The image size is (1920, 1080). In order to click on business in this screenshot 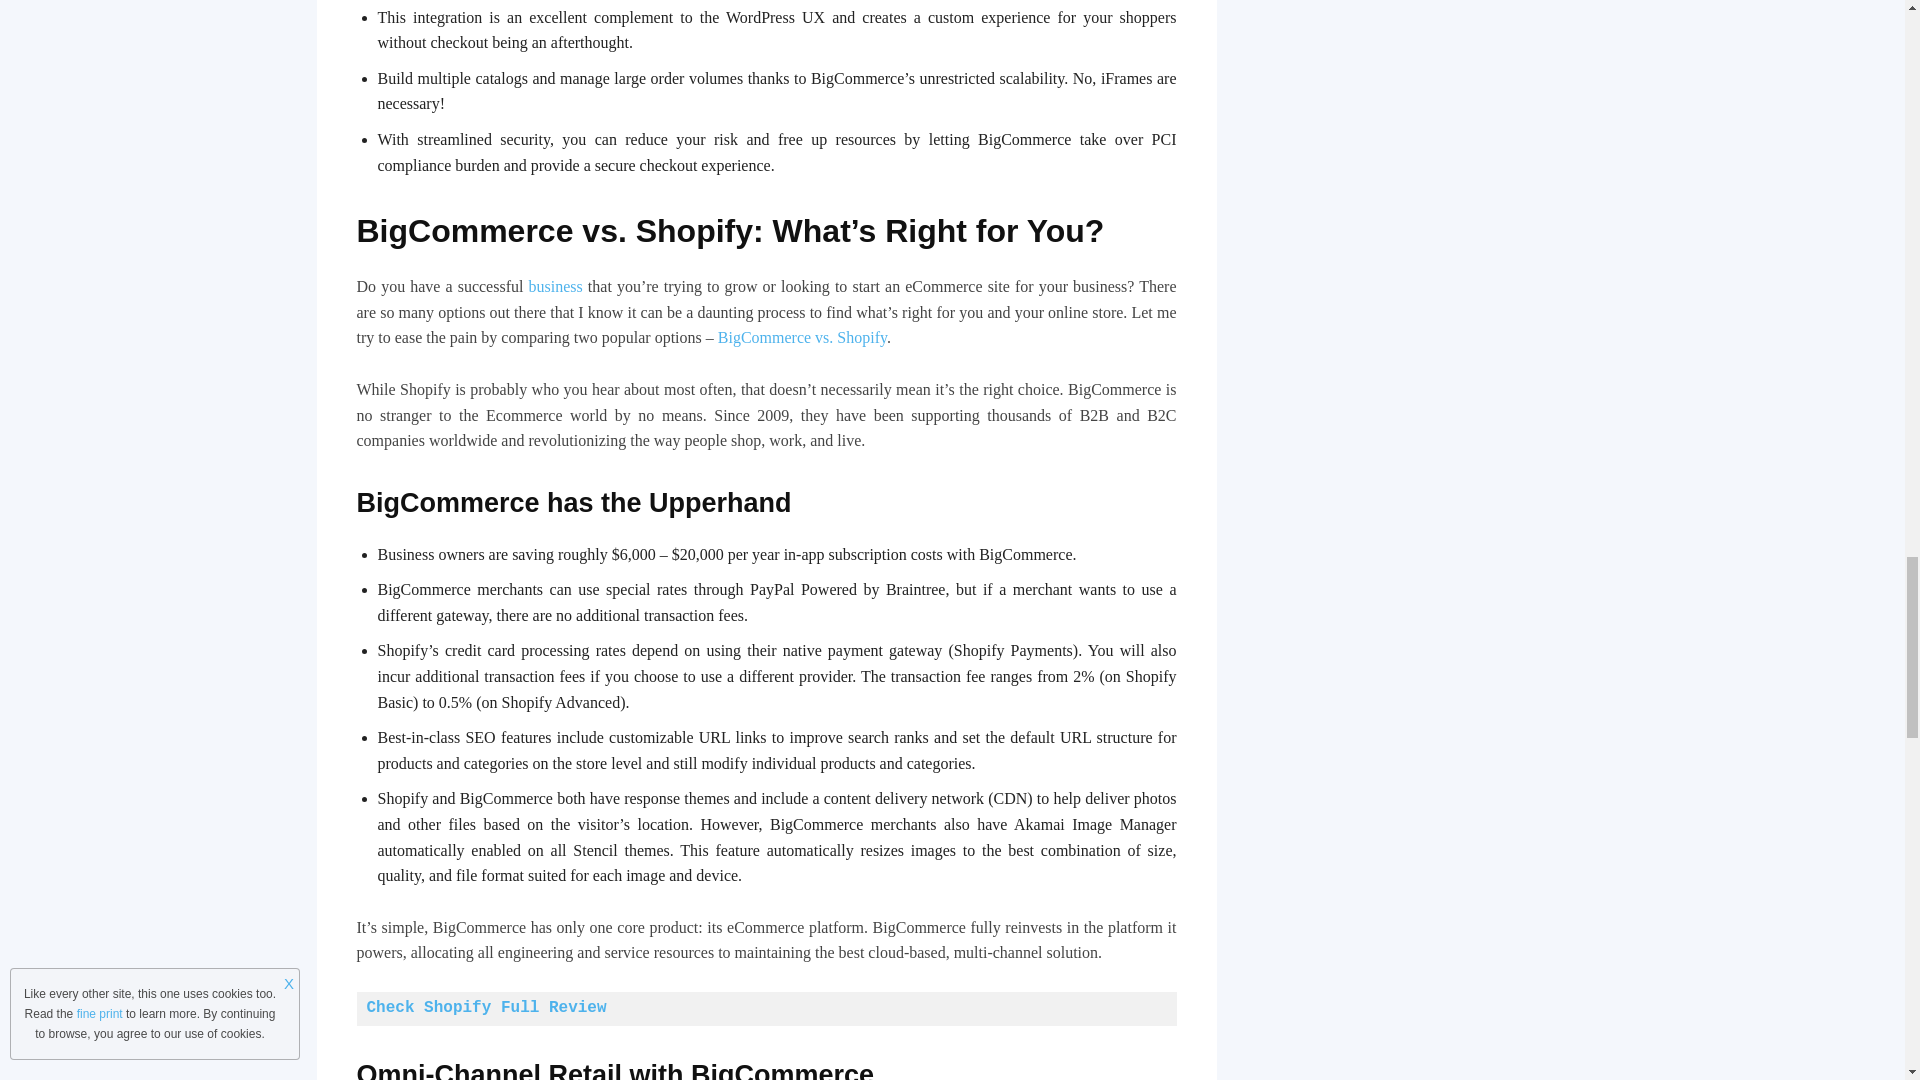, I will do `click(556, 286)`.